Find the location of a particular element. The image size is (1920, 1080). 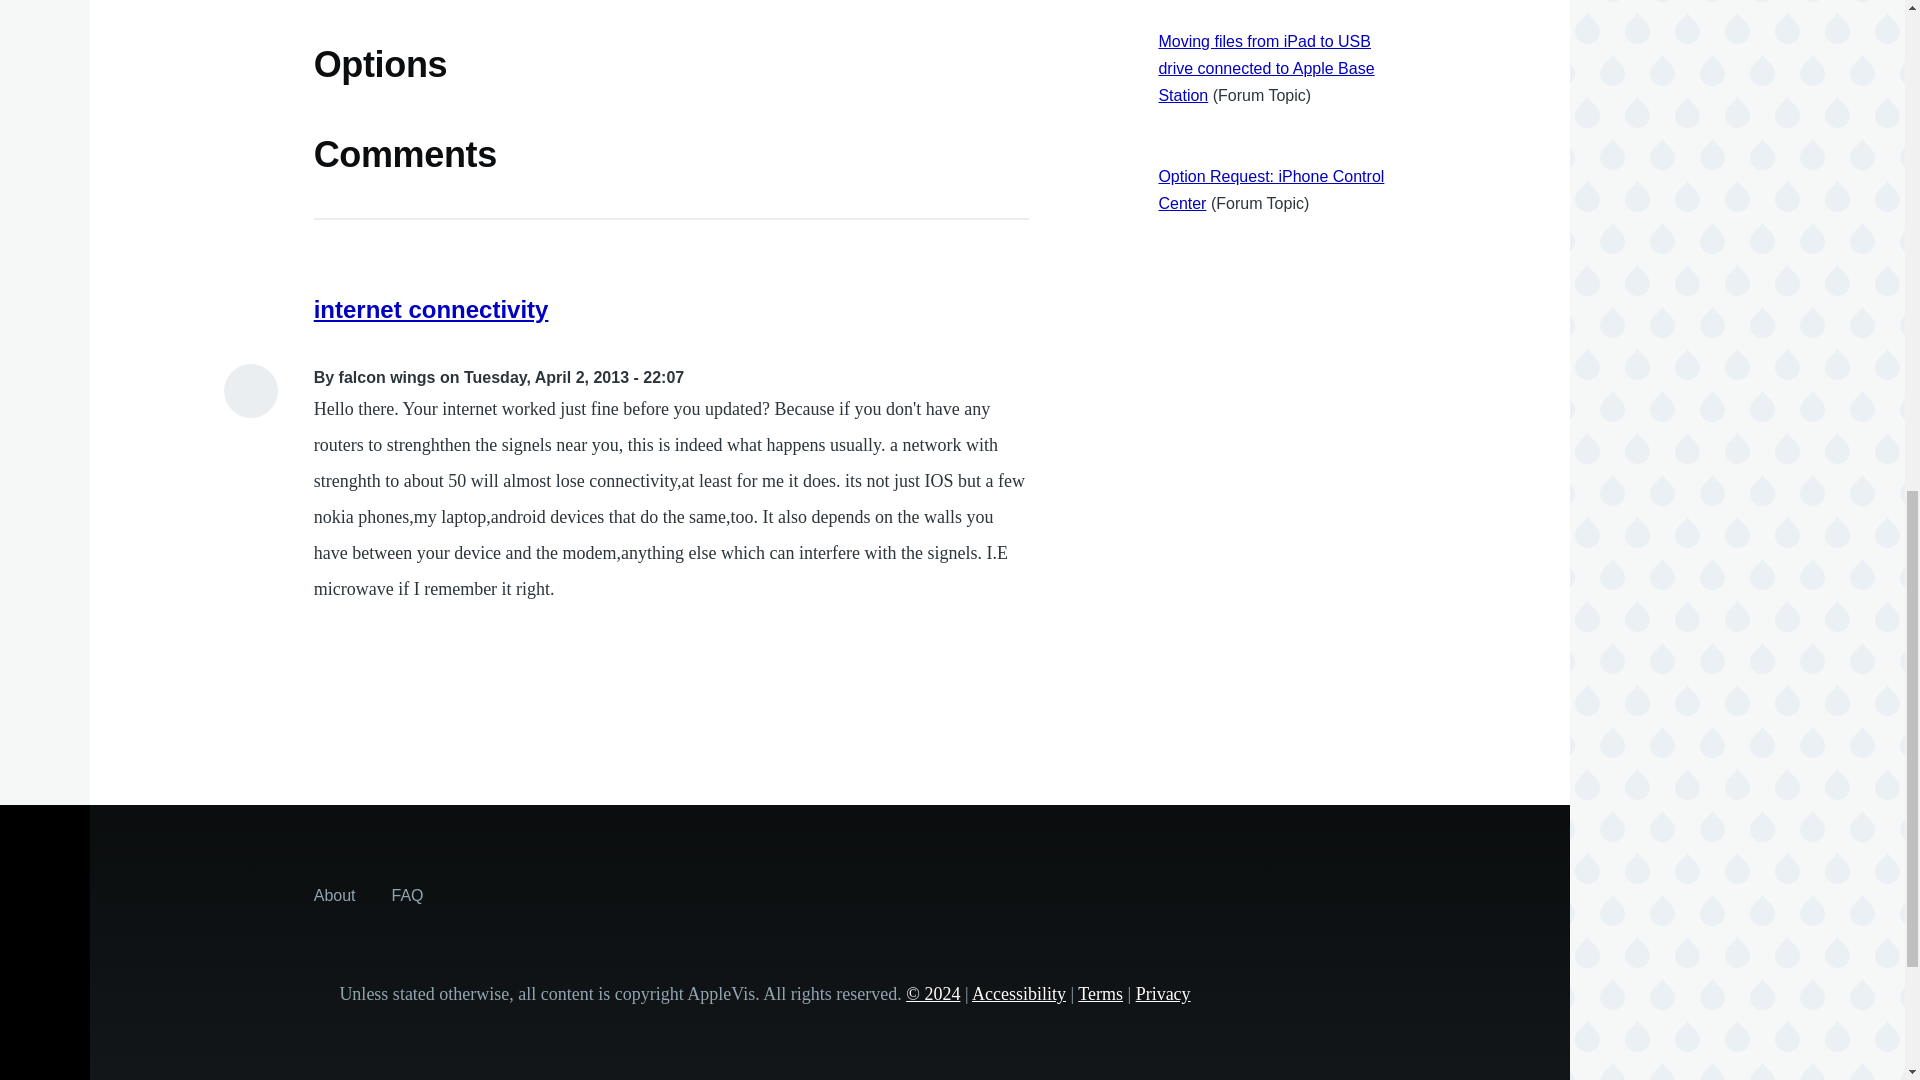

Option Request: iPhone Control Center is located at coordinates (1270, 190).